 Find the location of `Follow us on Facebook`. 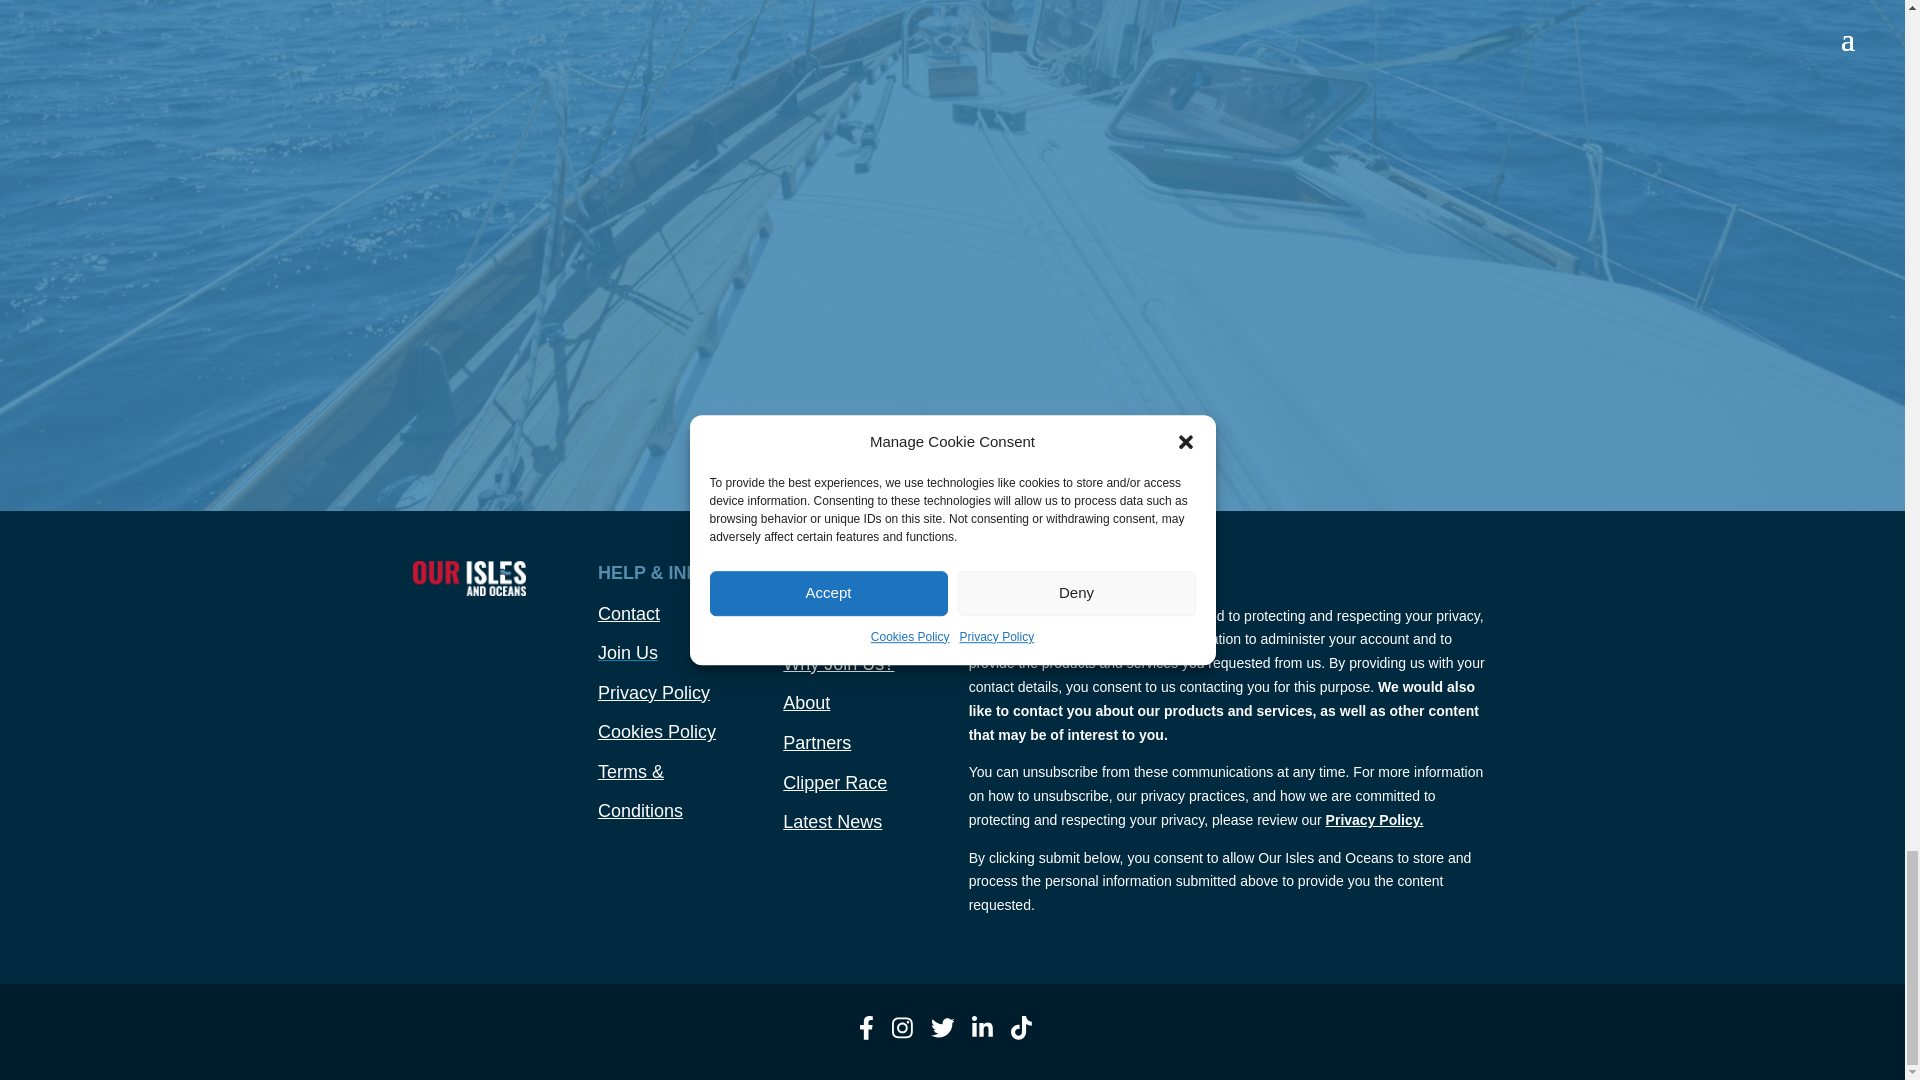

Follow us on Facebook is located at coordinates (866, 1035).